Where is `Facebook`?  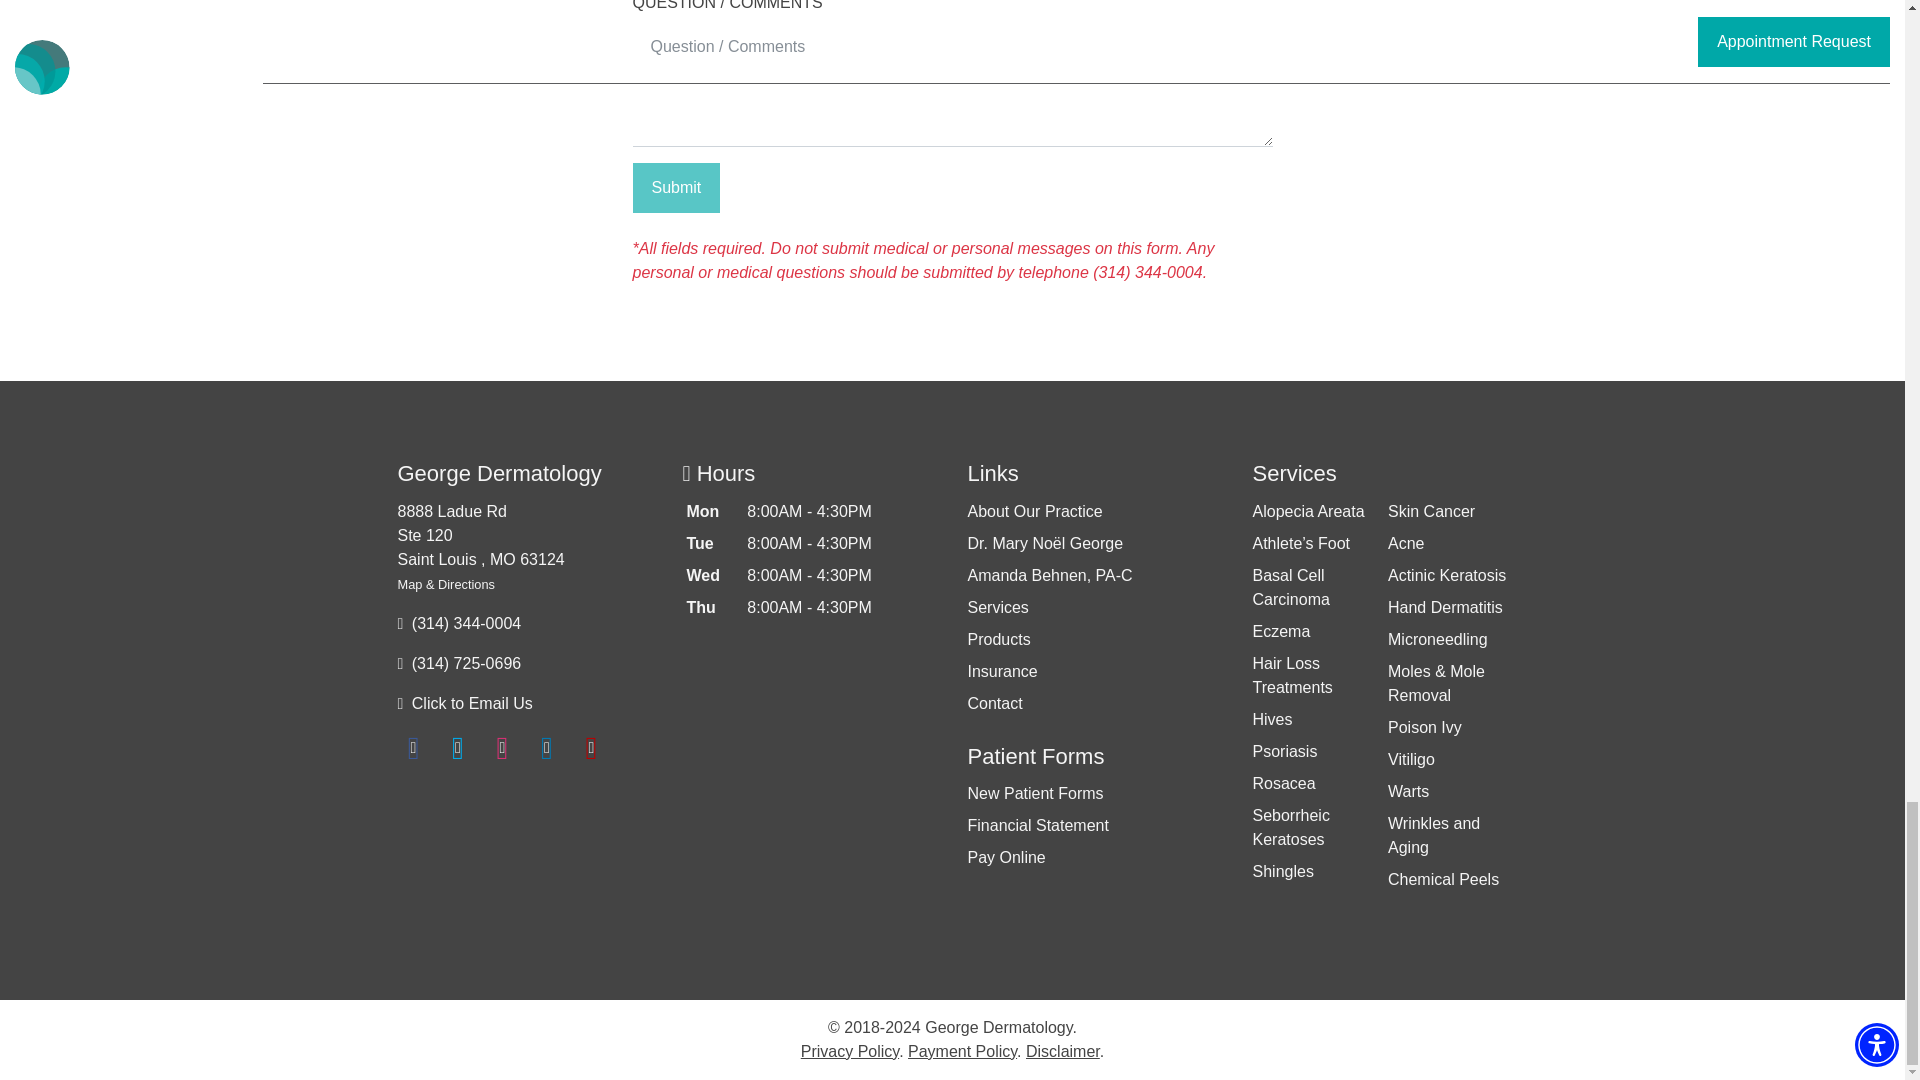 Facebook is located at coordinates (414, 746).